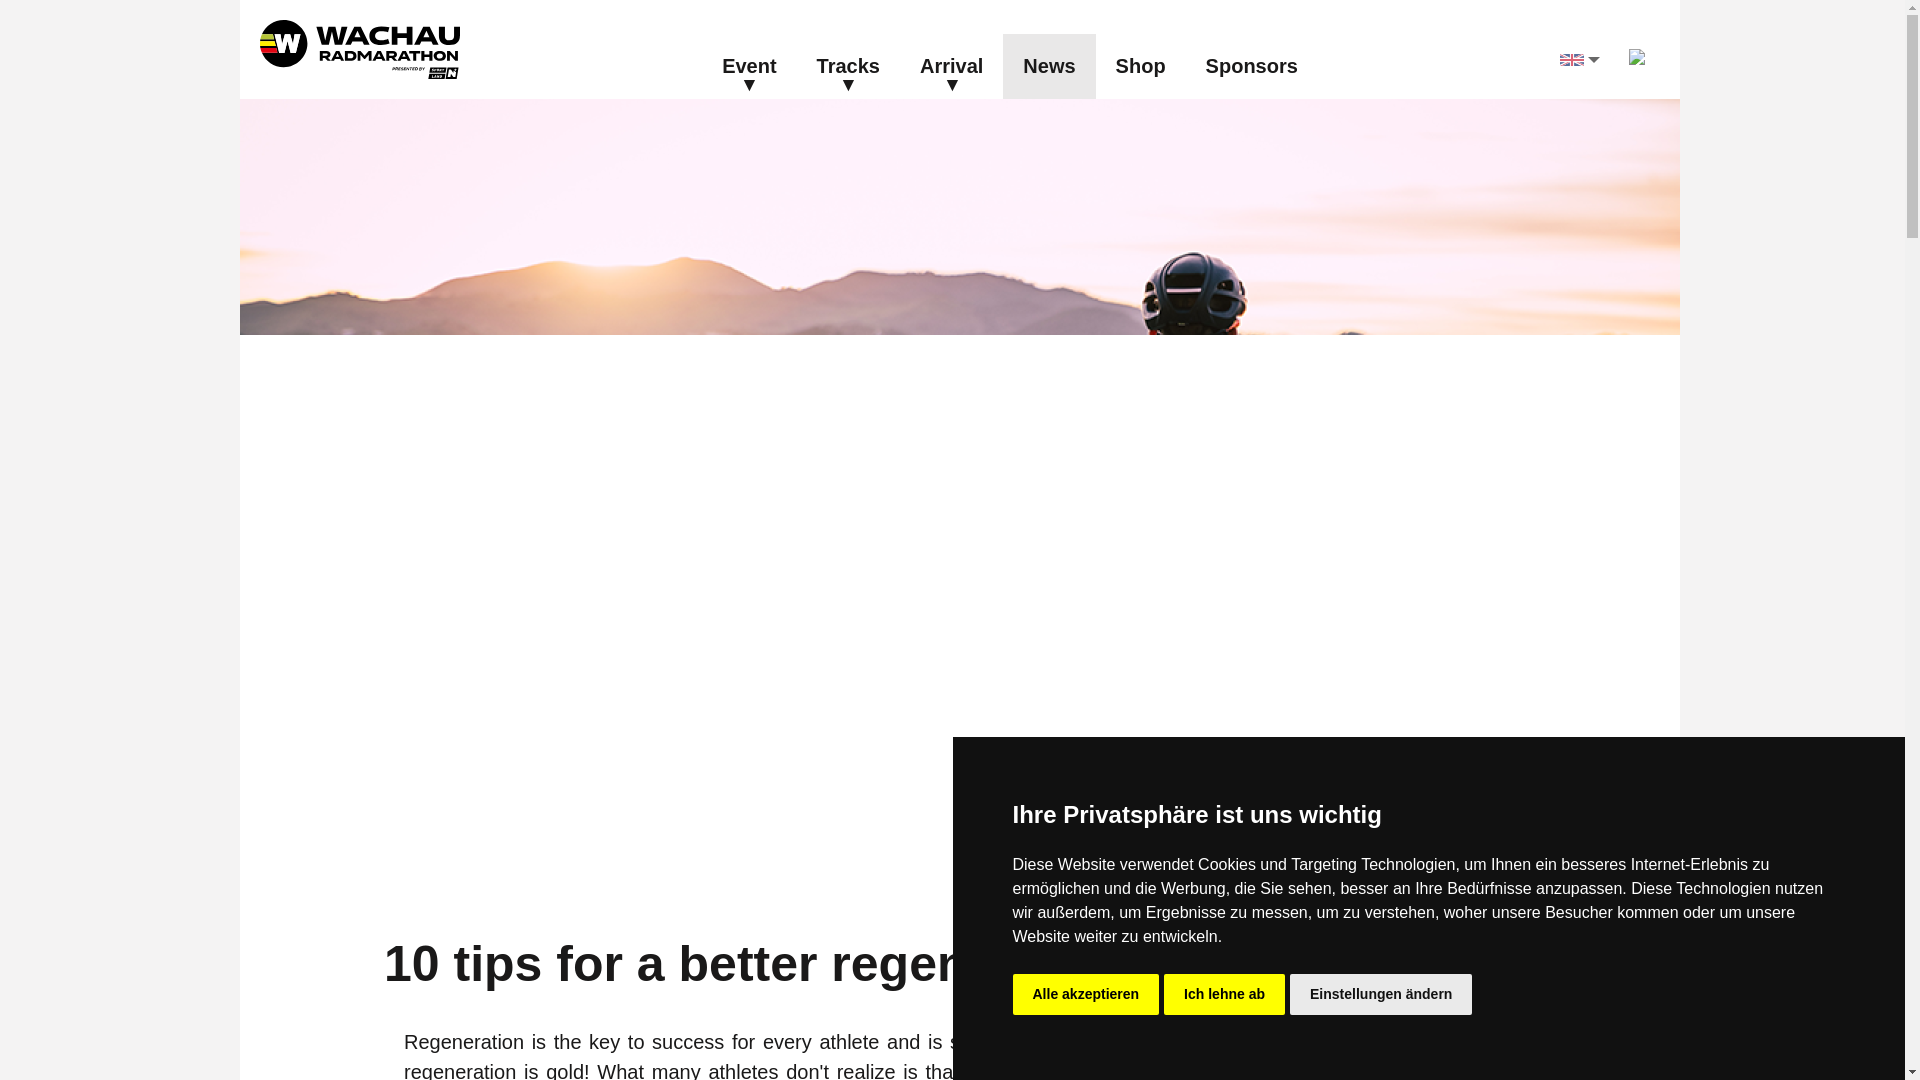 This screenshot has height=1080, width=1920. Describe the element at coordinates (1141, 66) in the screenshot. I see `Wiesbauer` at that location.